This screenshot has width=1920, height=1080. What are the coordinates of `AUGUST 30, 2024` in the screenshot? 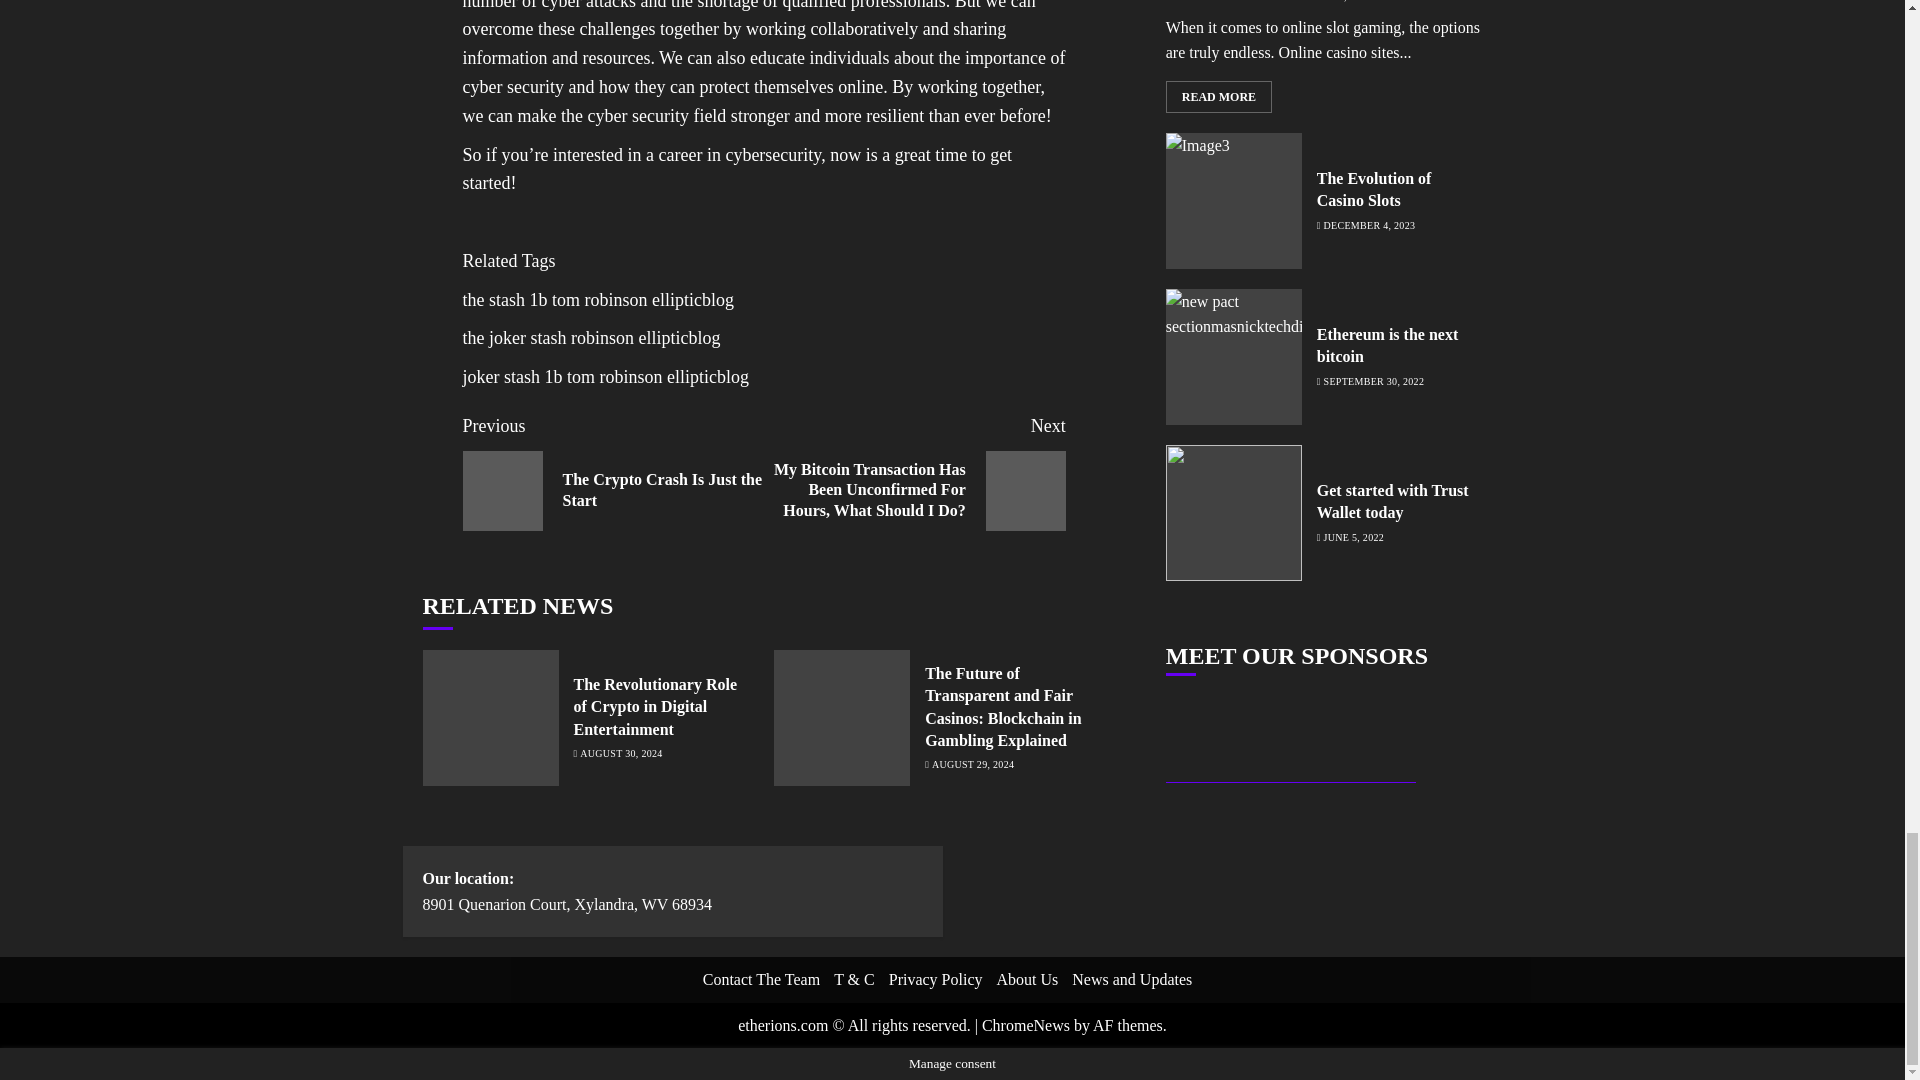 It's located at (613, 471).